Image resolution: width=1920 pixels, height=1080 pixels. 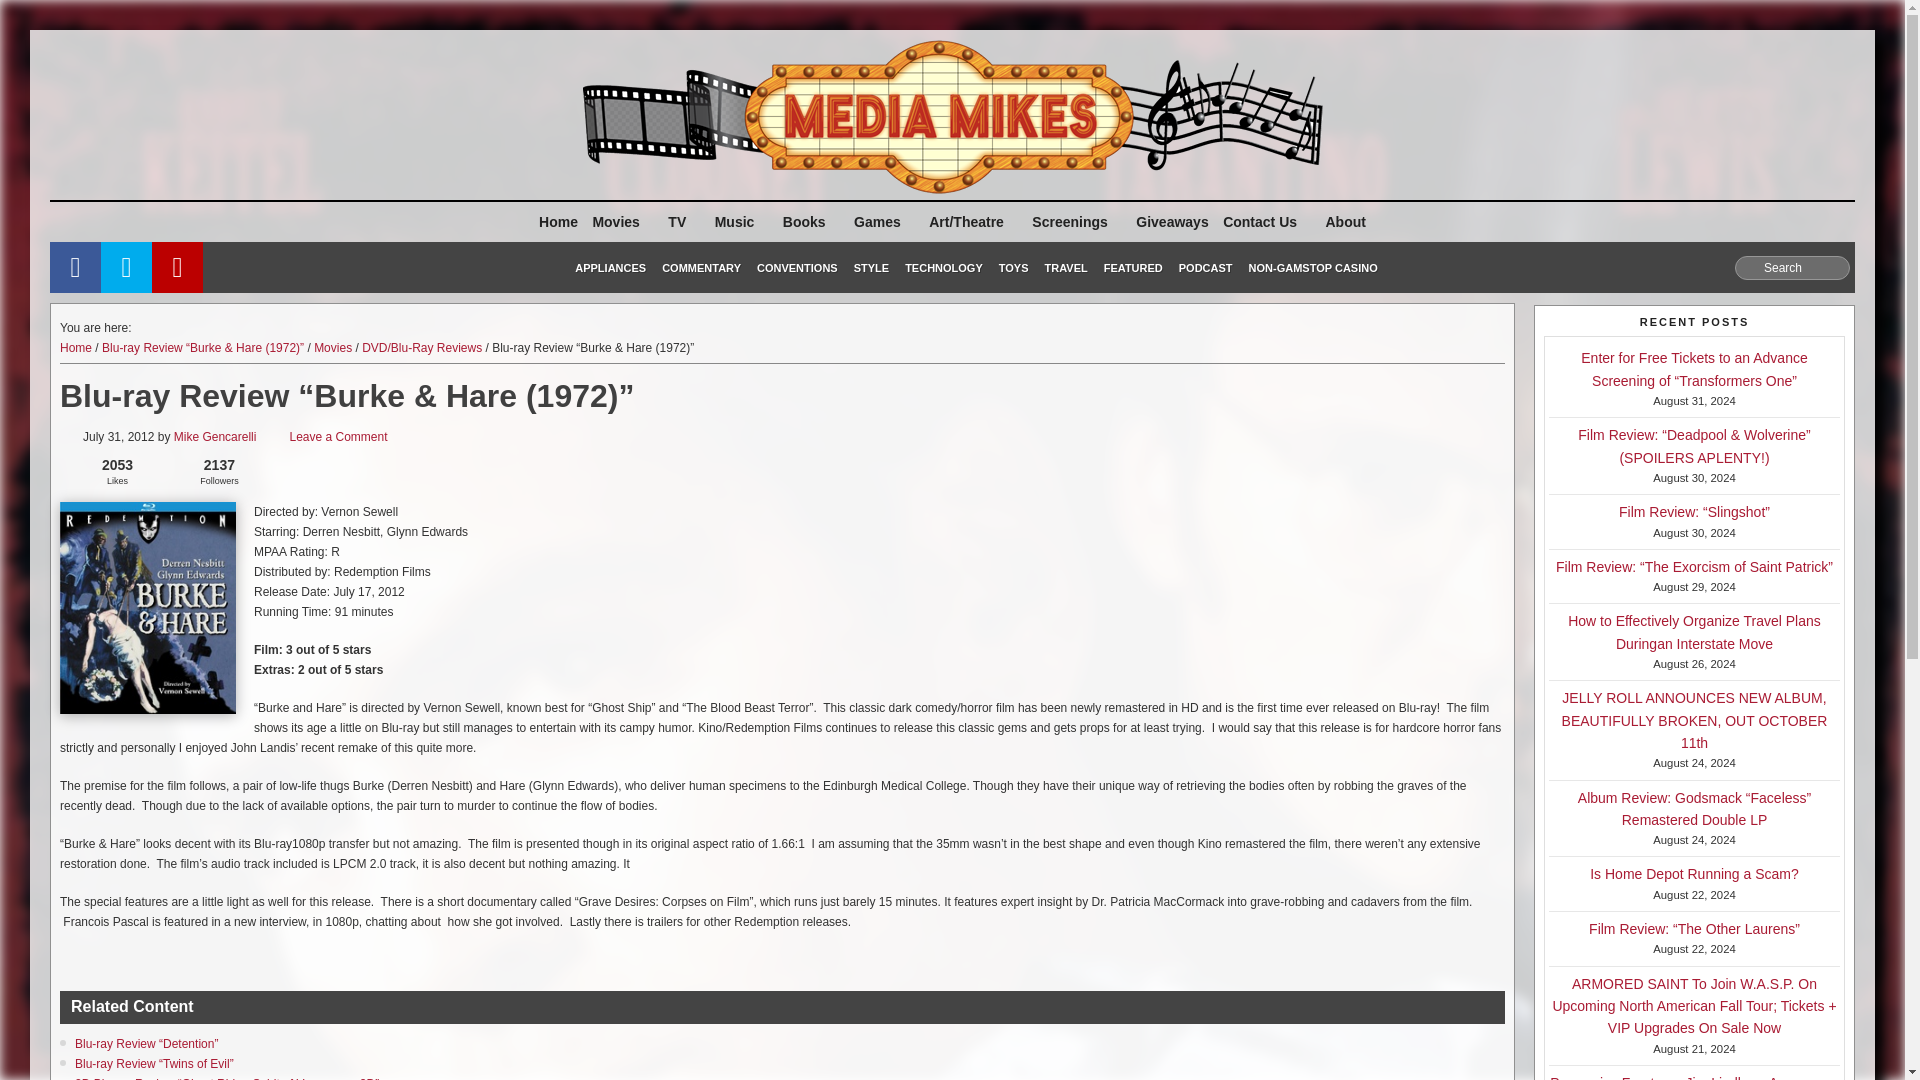 What do you see at coordinates (683, 221) in the screenshot?
I see `TV` at bounding box center [683, 221].